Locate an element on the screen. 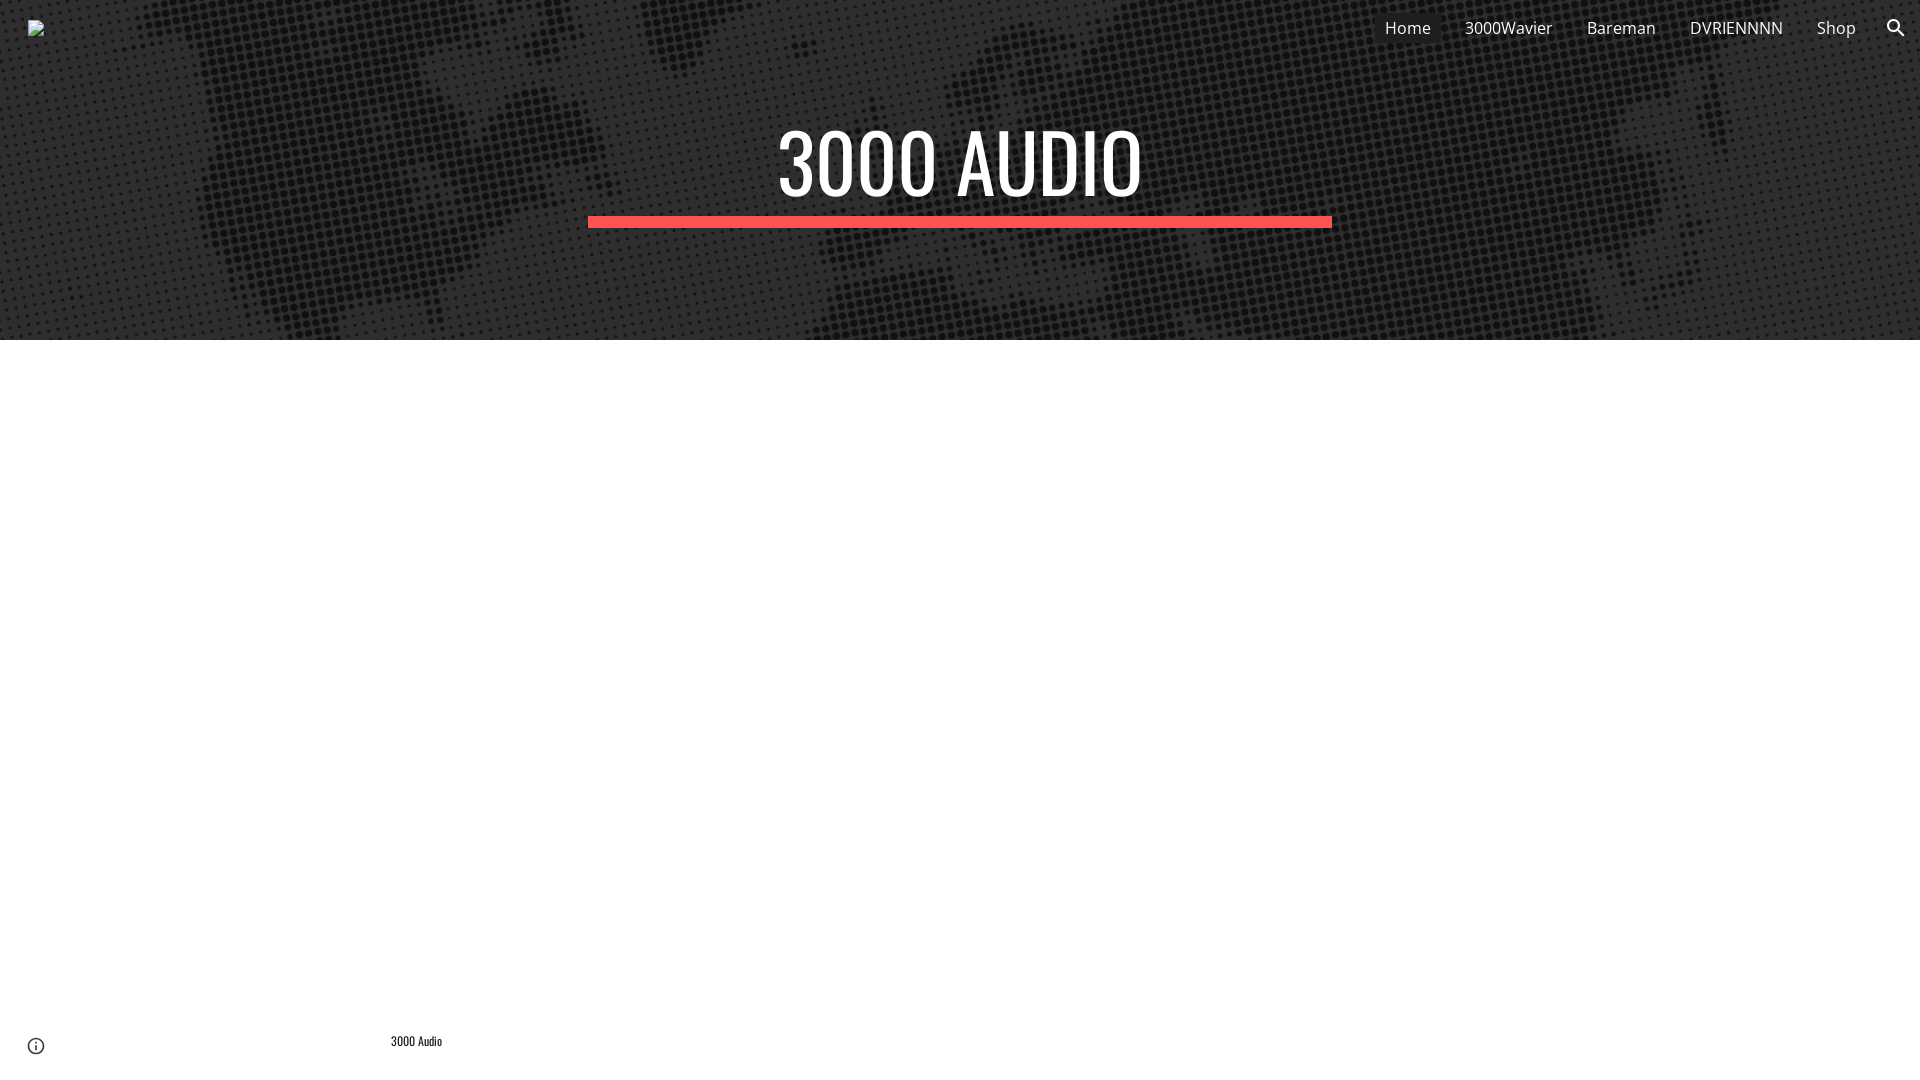 The height and width of the screenshot is (1080, 1920). Bareman is located at coordinates (1622, 28).